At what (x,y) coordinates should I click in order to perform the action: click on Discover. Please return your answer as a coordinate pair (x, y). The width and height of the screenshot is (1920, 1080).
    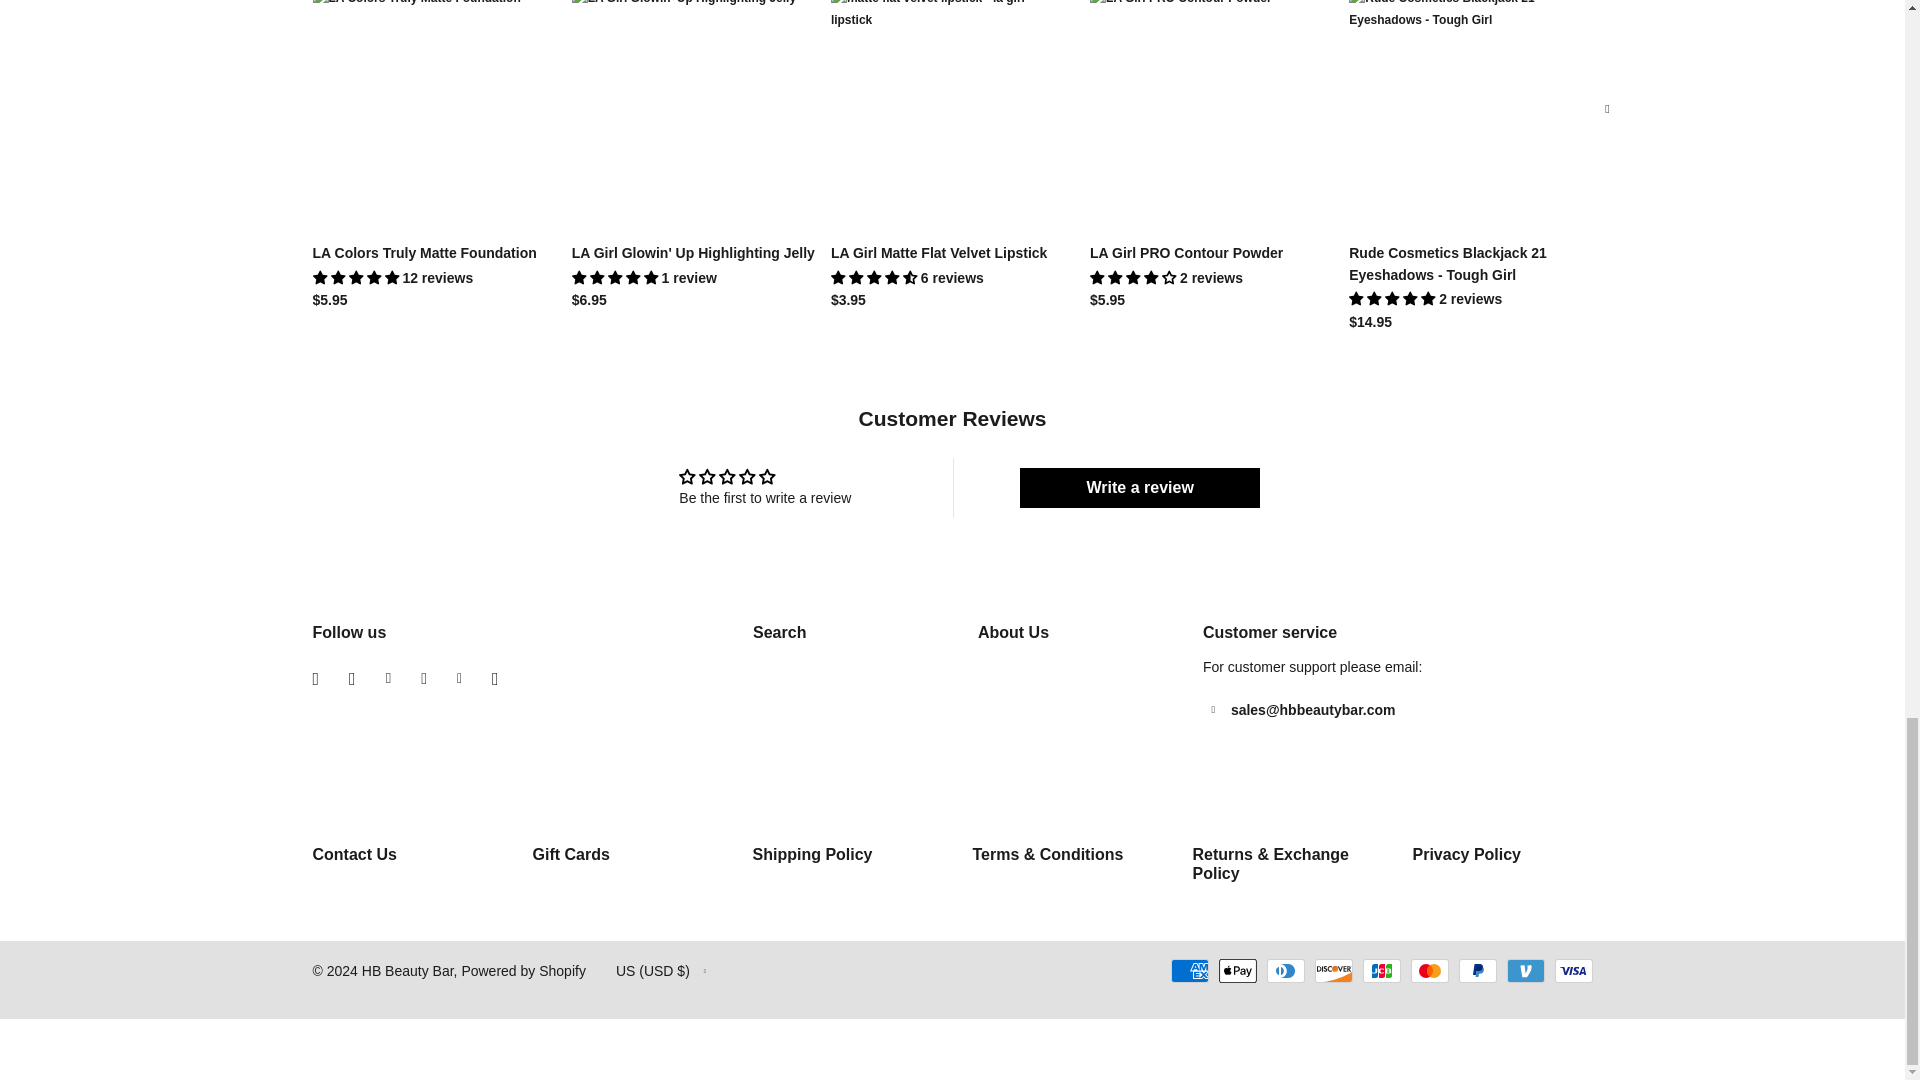
    Looking at the image, I should click on (1332, 970).